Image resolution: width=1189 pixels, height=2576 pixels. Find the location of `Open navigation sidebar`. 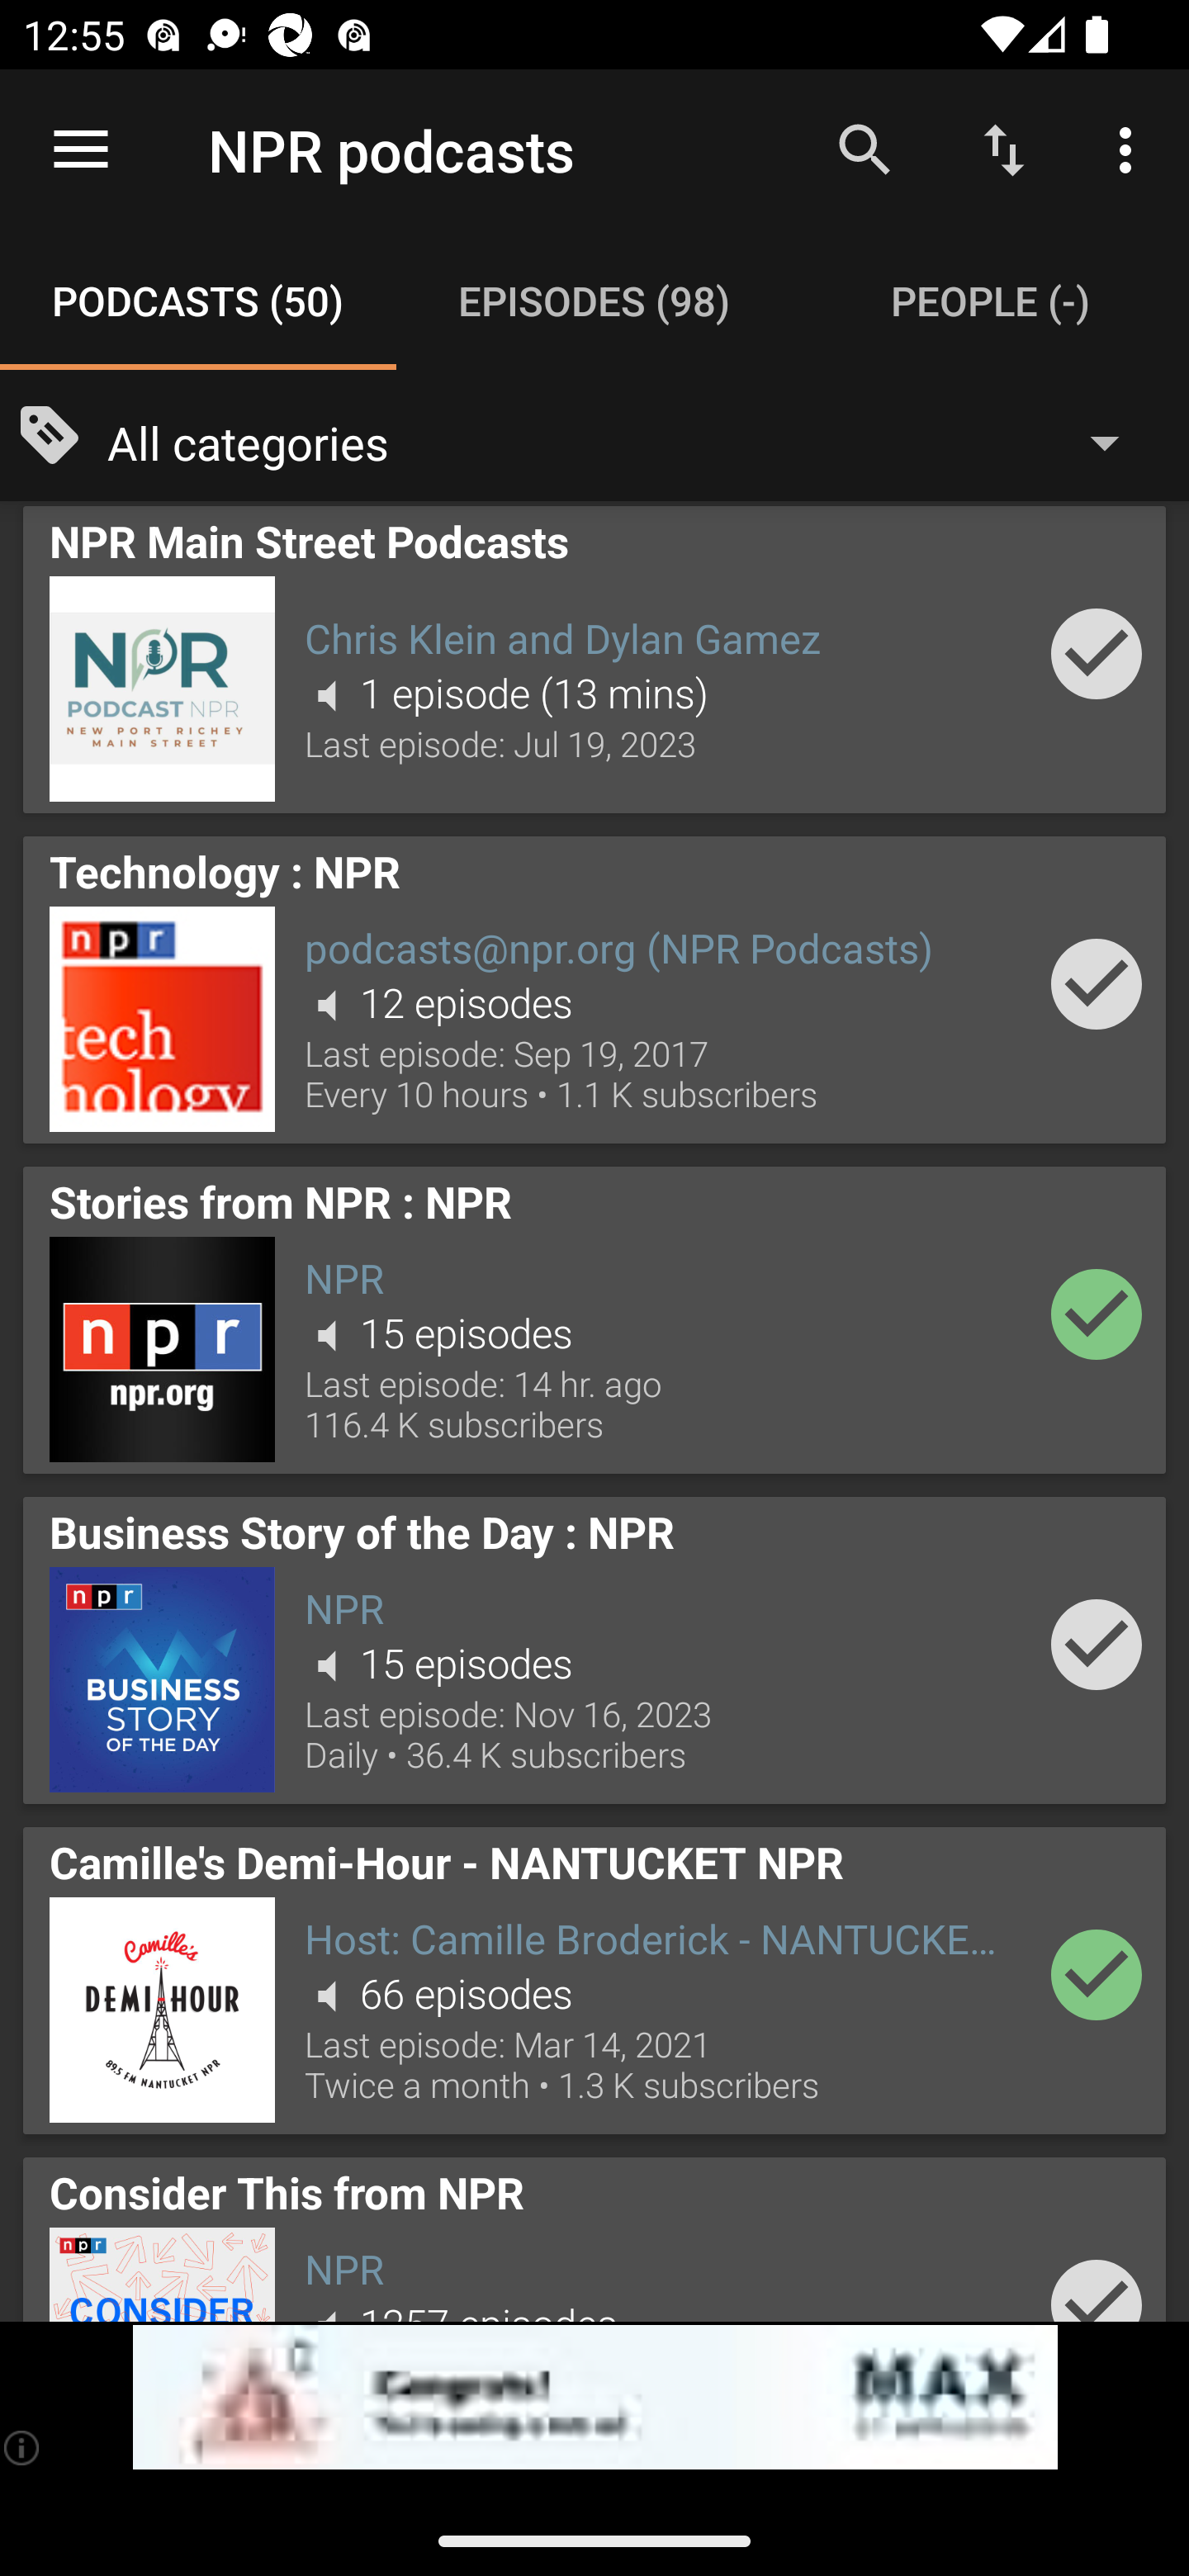

Open navigation sidebar is located at coordinates (81, 150).